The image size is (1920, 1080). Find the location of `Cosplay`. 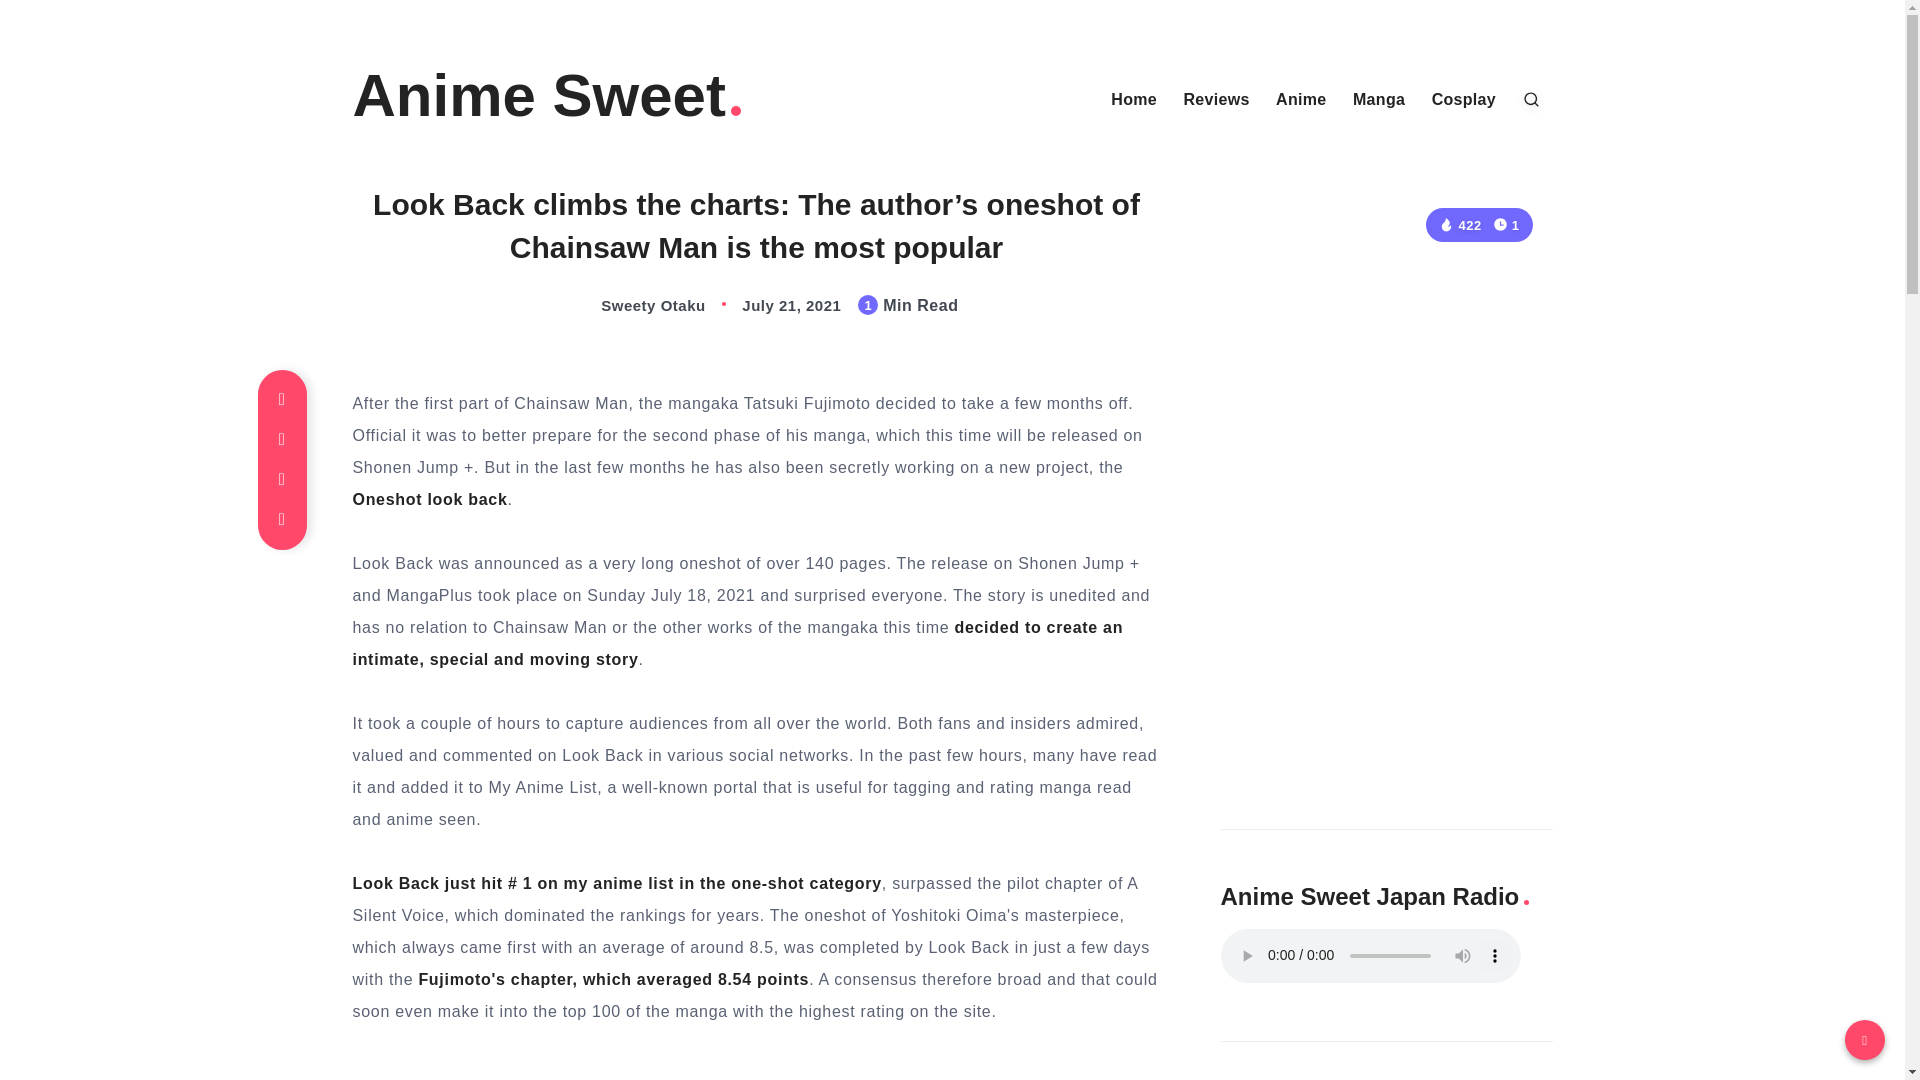

Cosplay is located at coordinates (1464, 100).